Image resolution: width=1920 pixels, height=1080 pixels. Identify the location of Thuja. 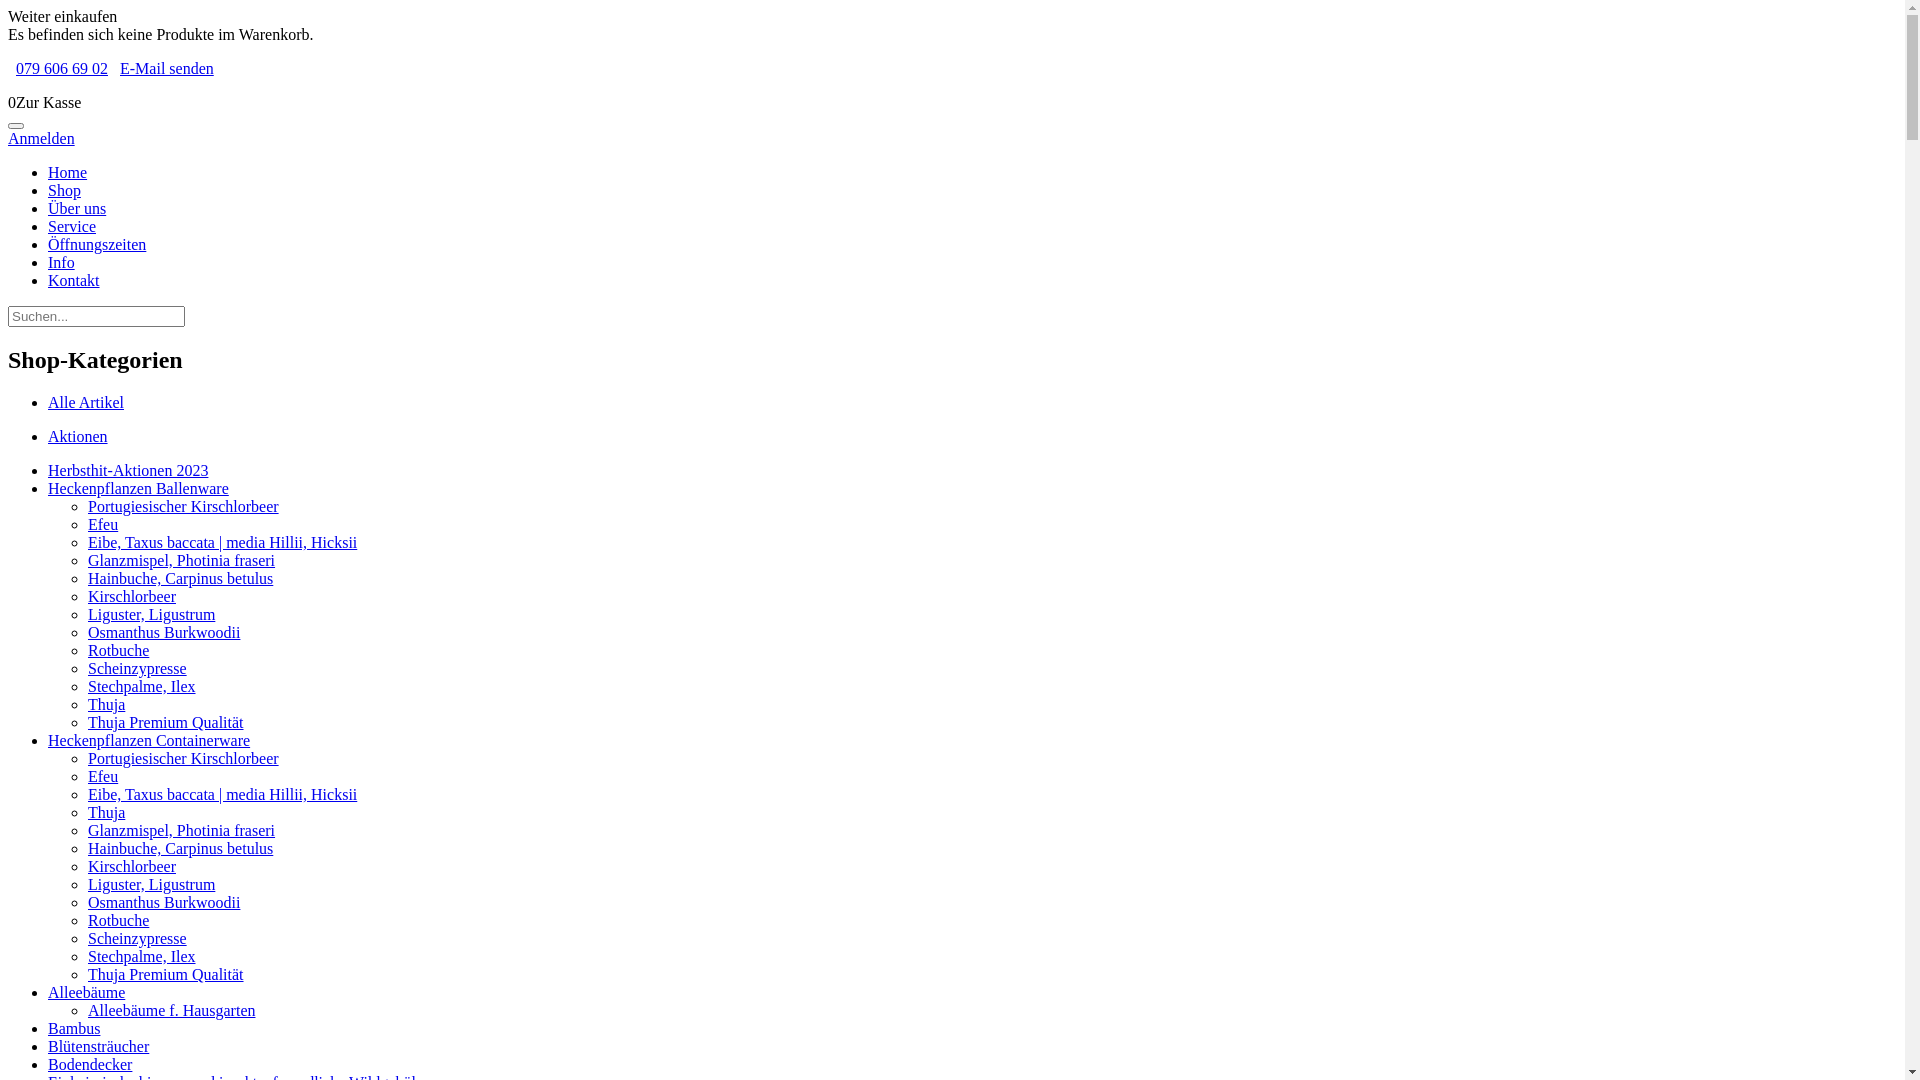
(106, 704).